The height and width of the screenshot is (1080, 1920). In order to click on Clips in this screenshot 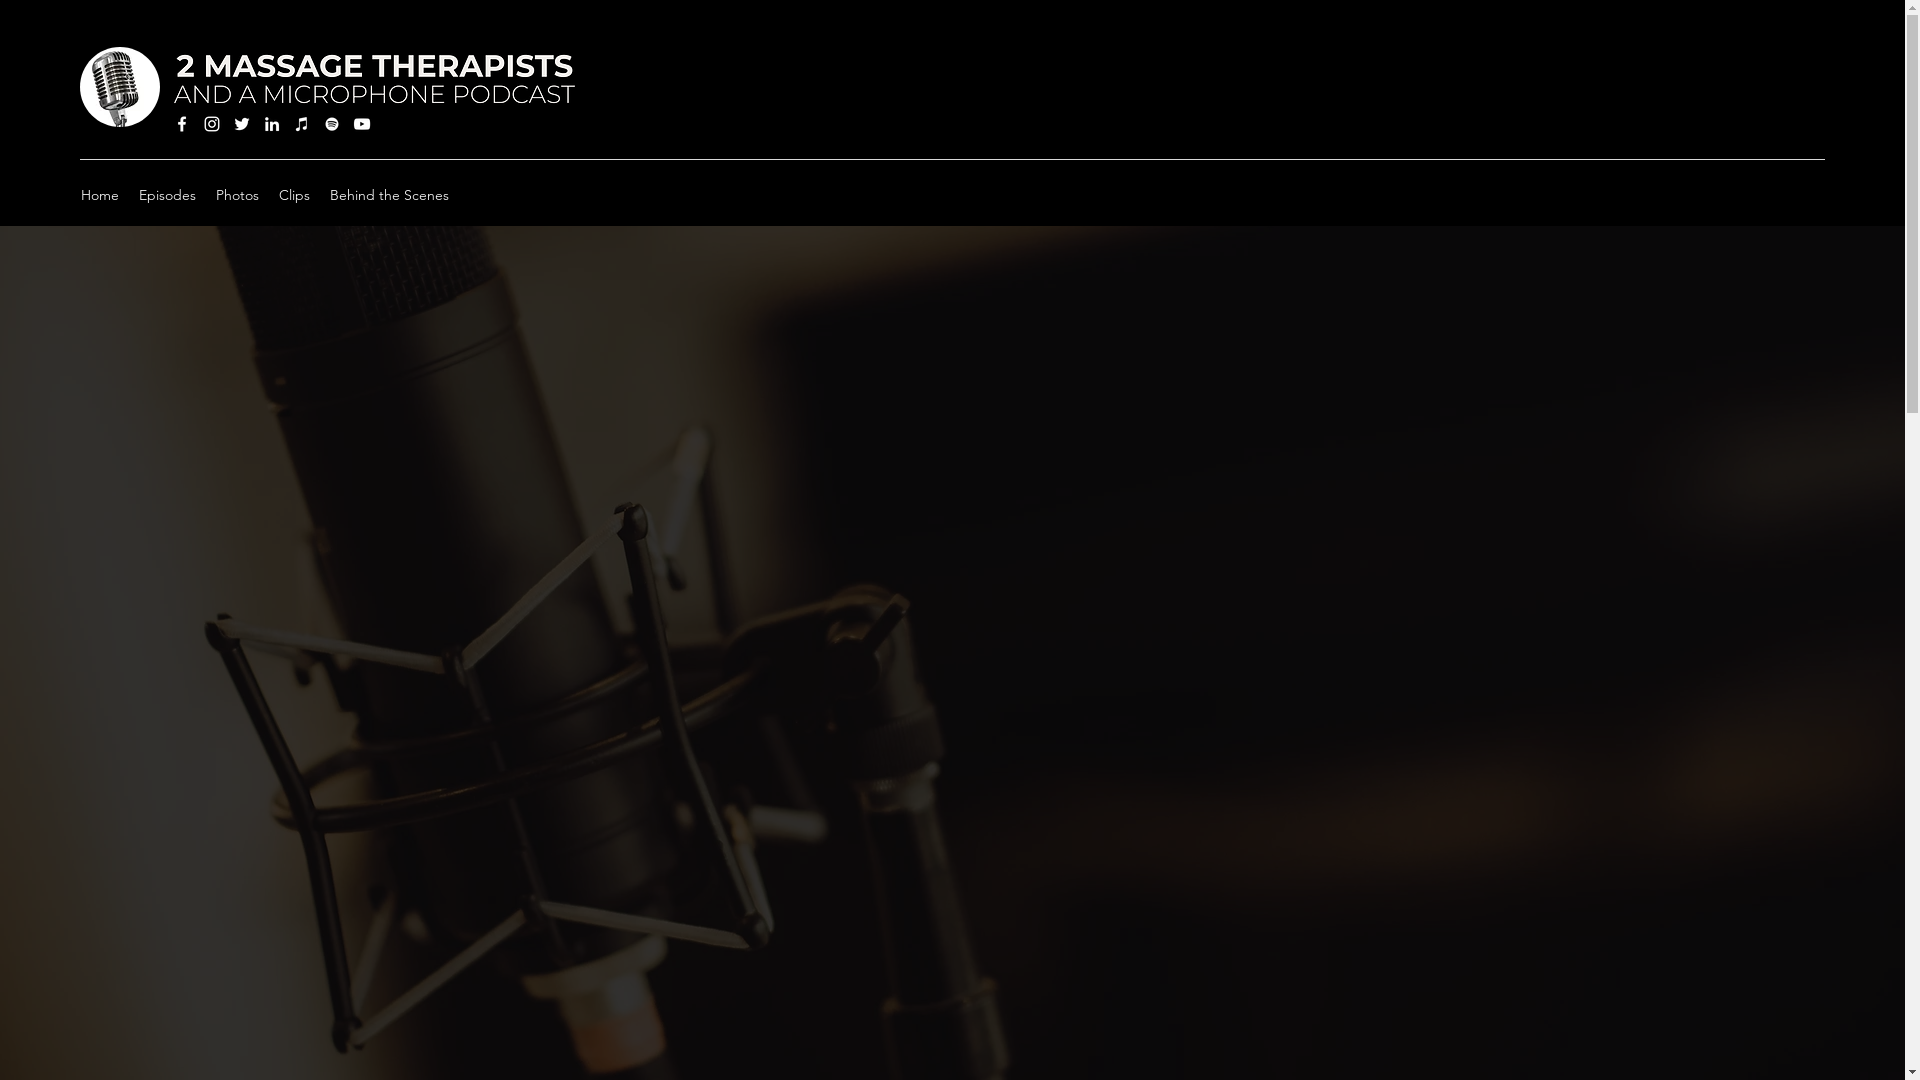, I will do `click(294, 195)`.